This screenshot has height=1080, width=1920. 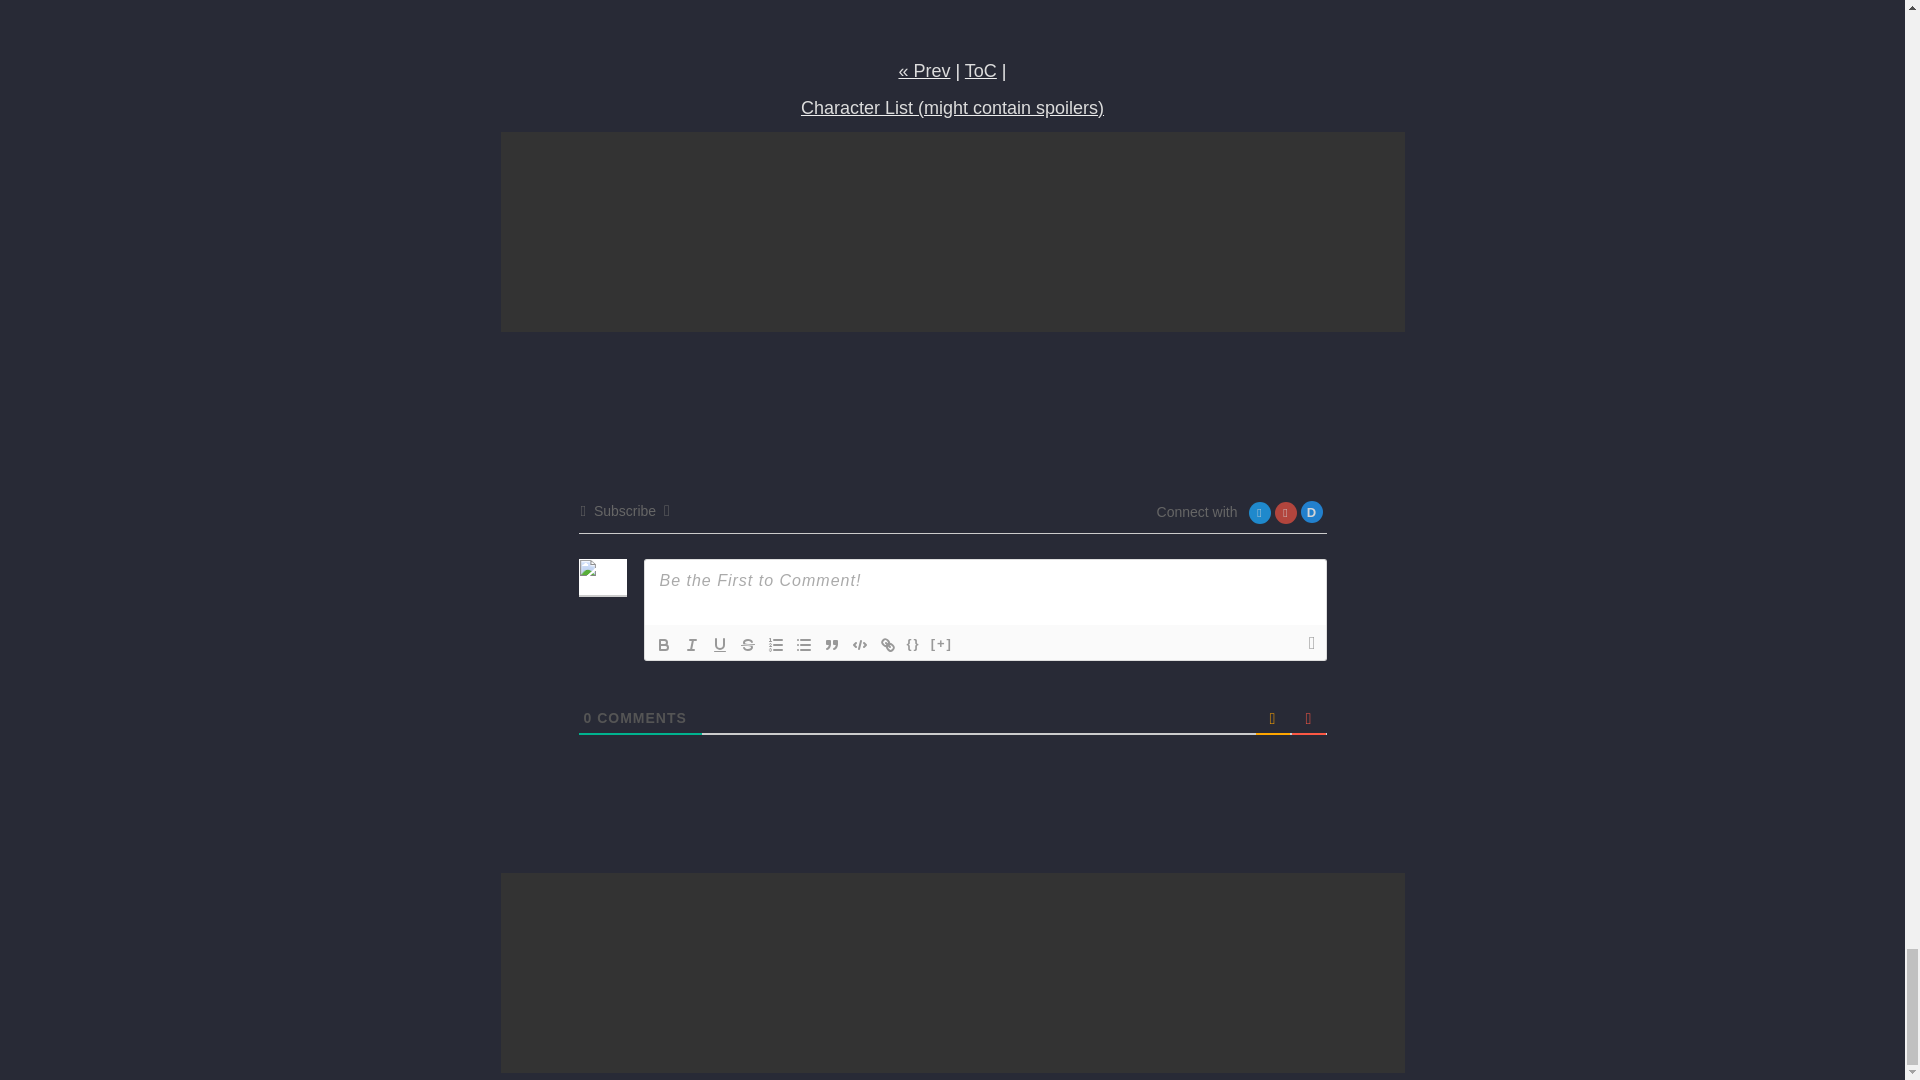 I want to click on Source Code, so click(x=914, y=644).